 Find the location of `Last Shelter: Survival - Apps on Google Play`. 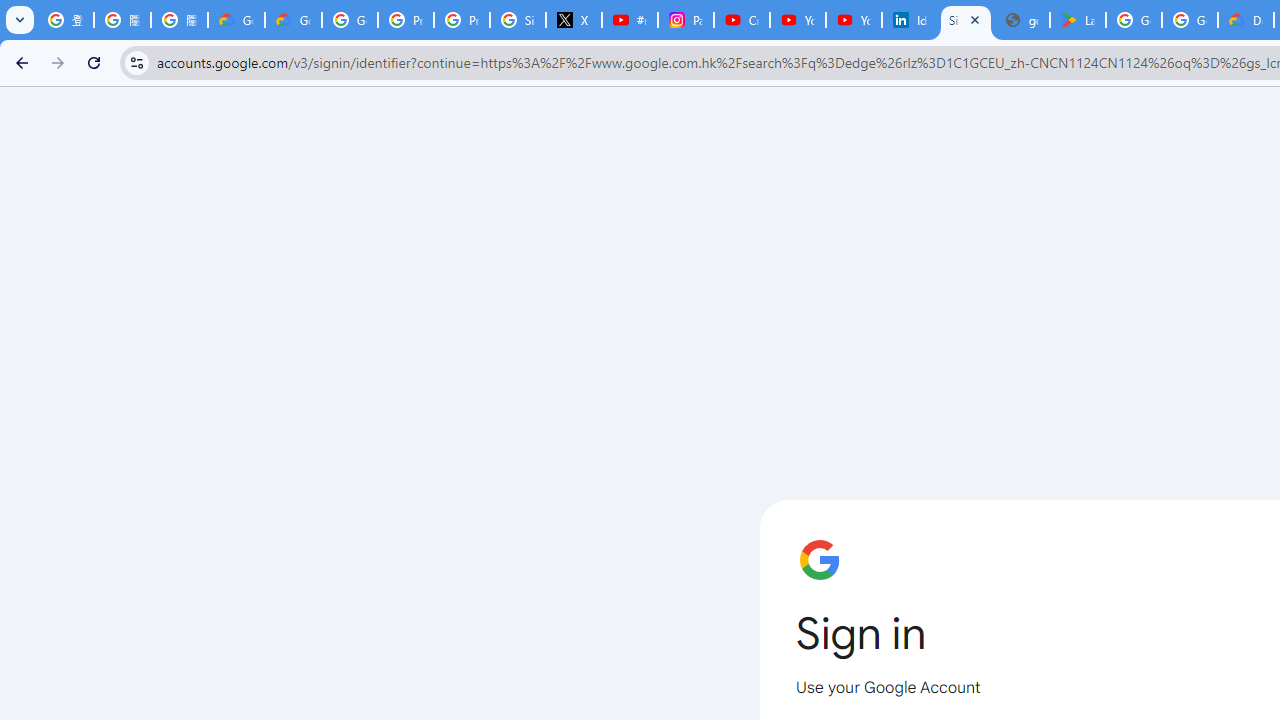

Last Shelter: Survival - Apps on Google Play is located at coordinates (1077, 20).